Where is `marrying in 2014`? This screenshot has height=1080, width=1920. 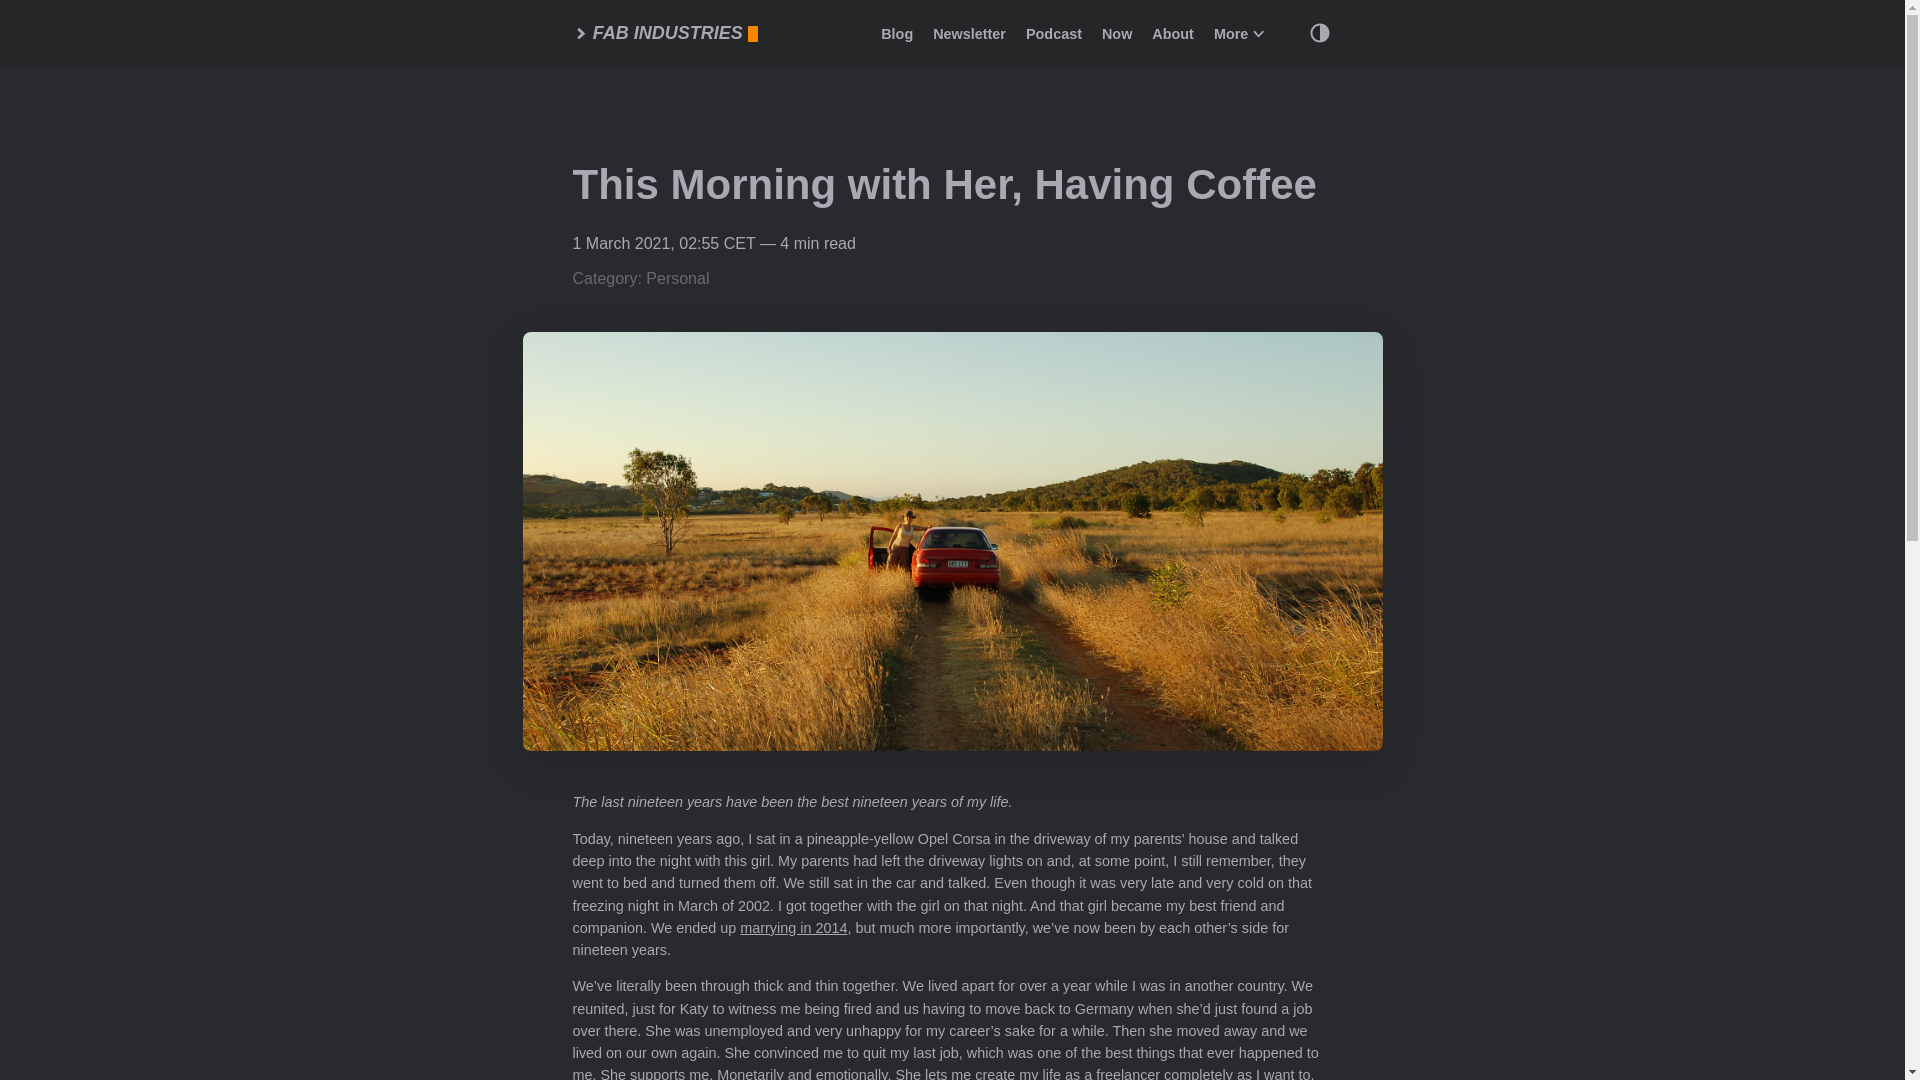
marrying in 2014 is located at coordinates (792, 928).